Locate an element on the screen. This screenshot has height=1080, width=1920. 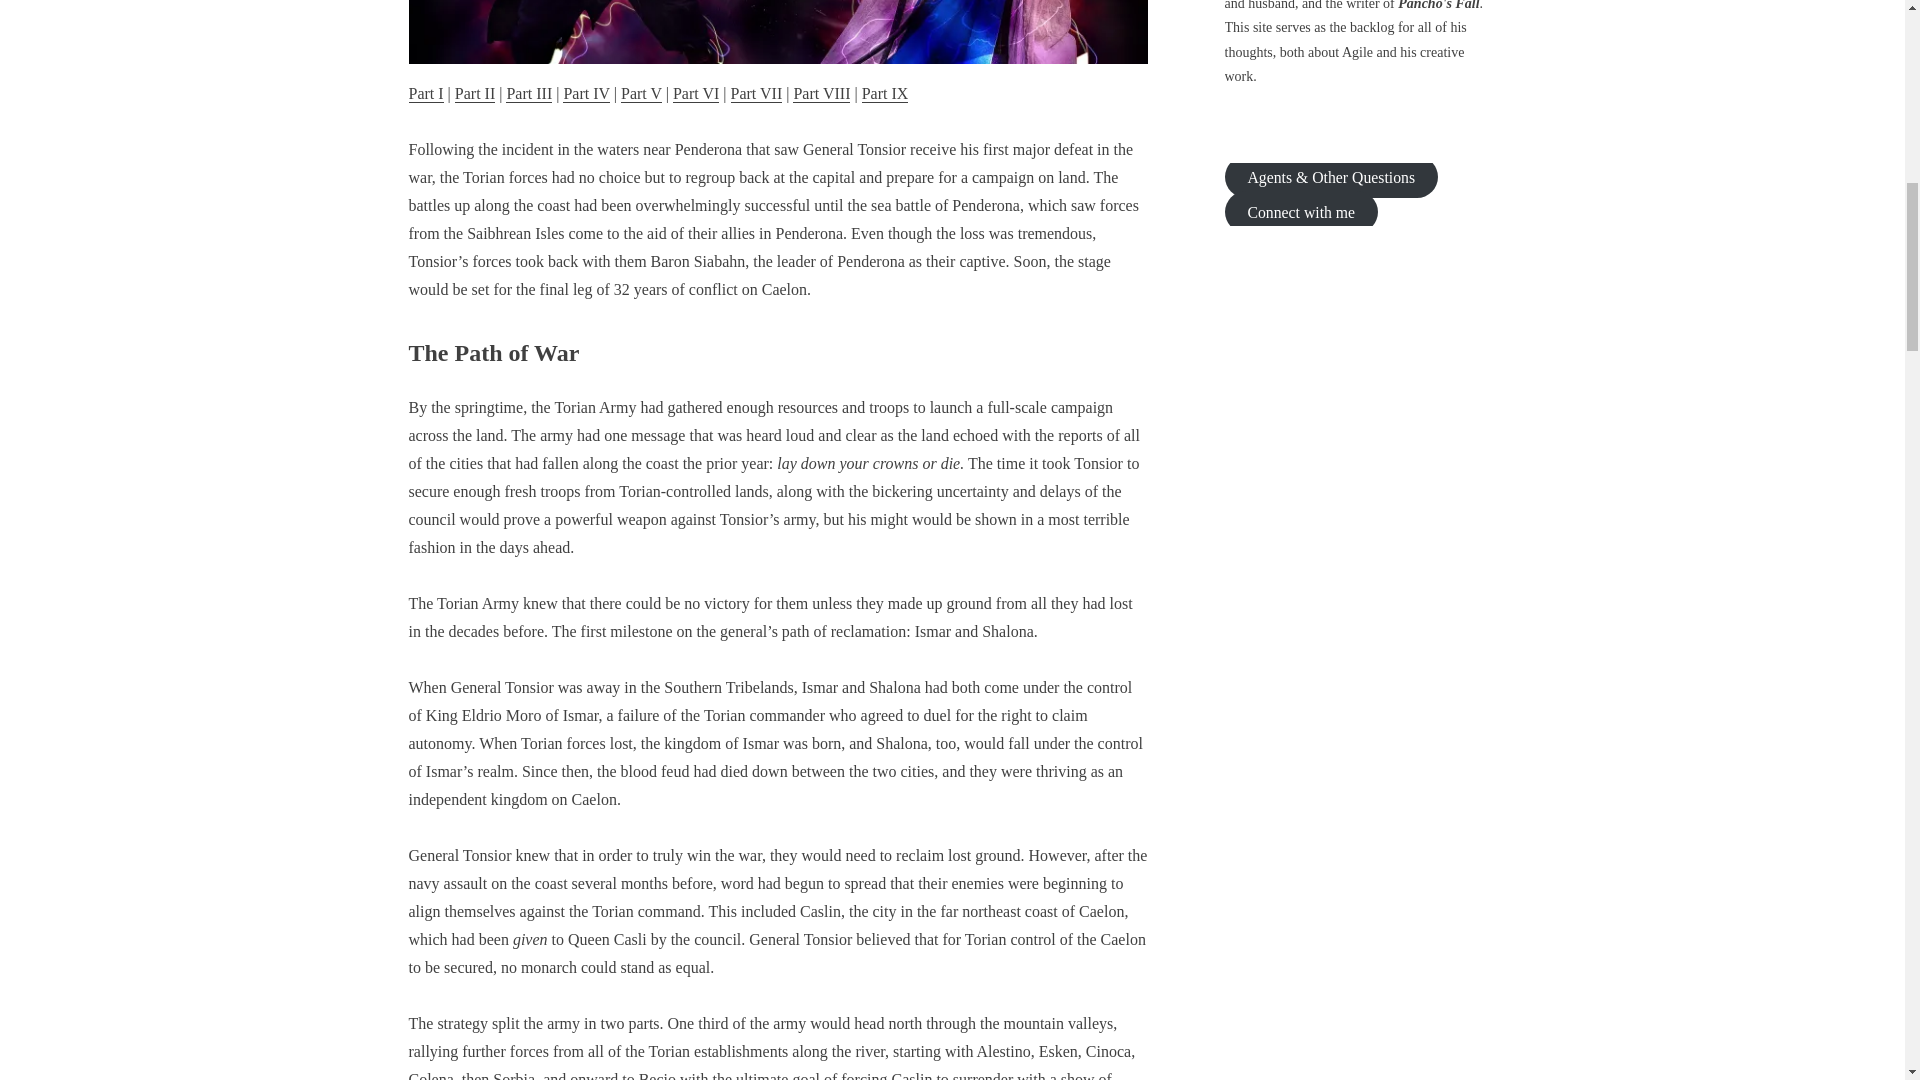
Part IX is located at coordinates (885, 93).